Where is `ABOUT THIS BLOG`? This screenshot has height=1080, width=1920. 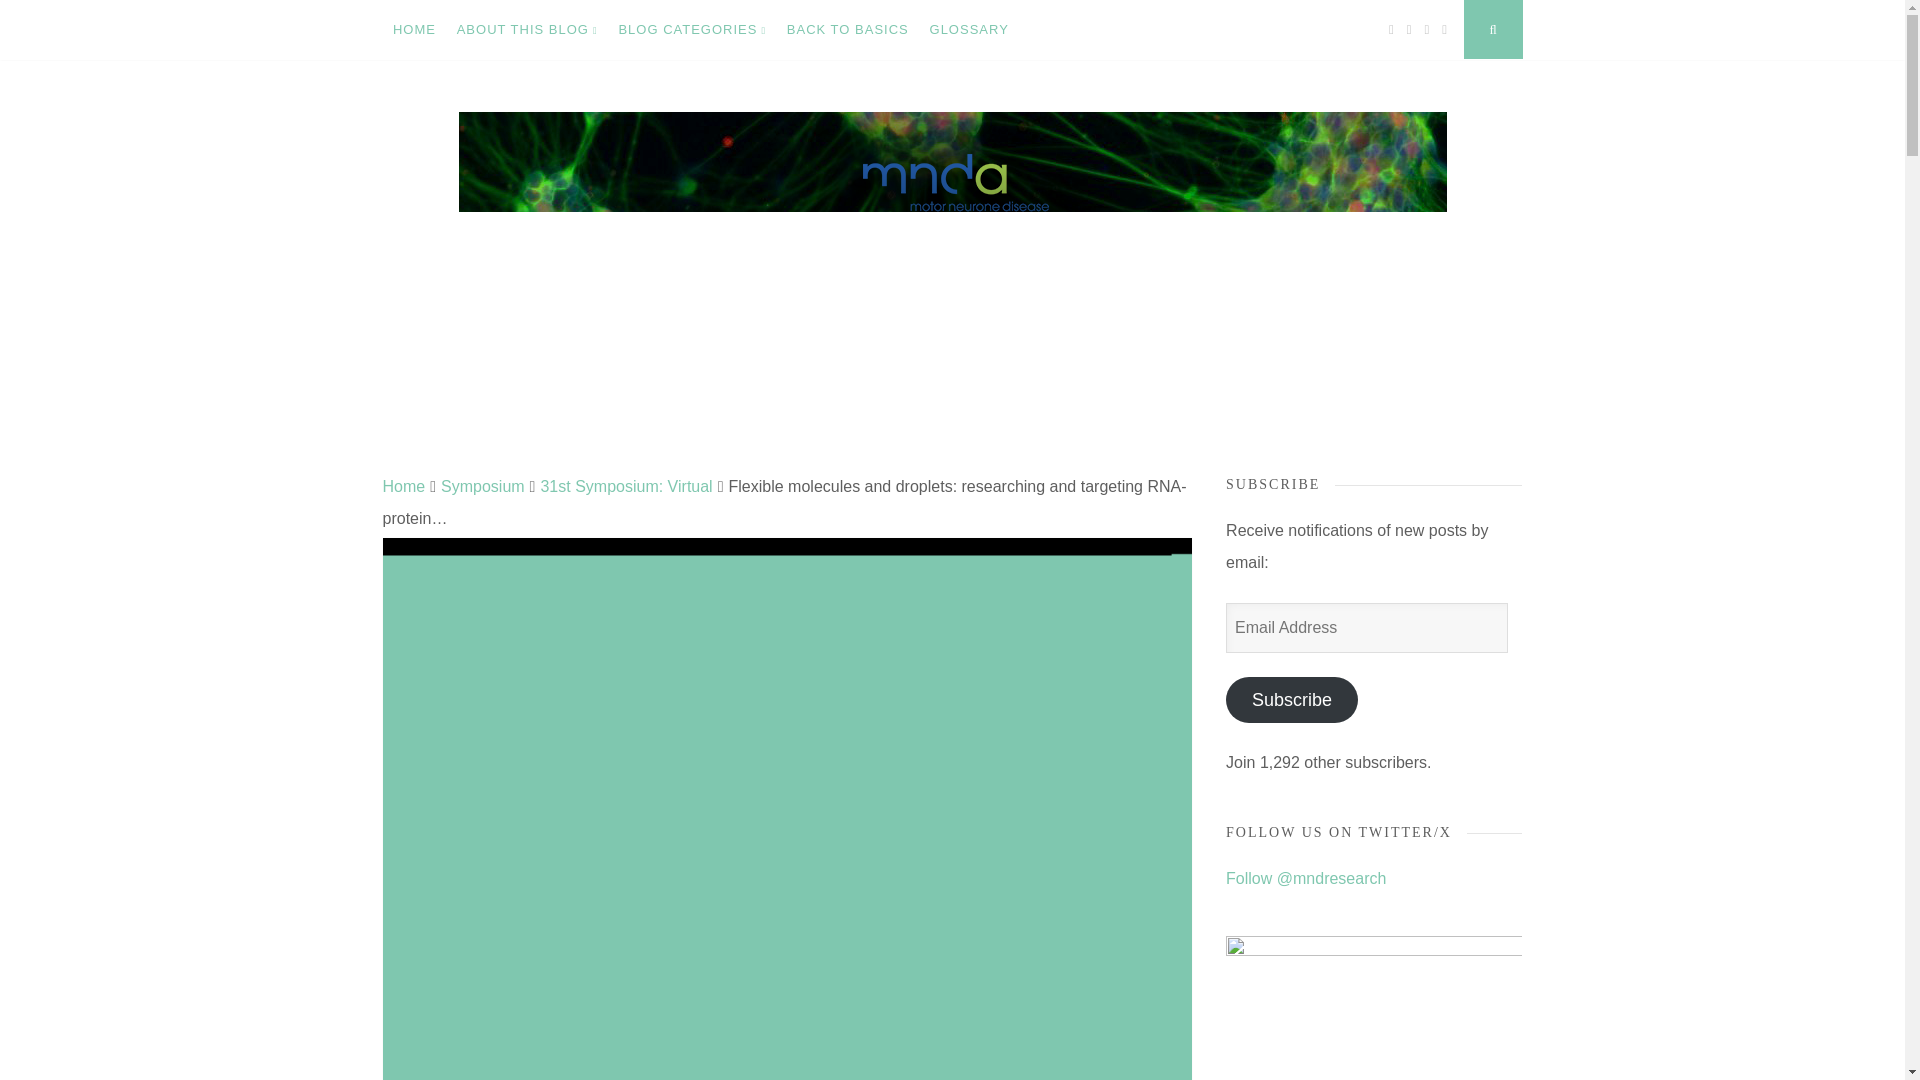
ABOUT THIS BLOG is located at coordinates (526, 30).